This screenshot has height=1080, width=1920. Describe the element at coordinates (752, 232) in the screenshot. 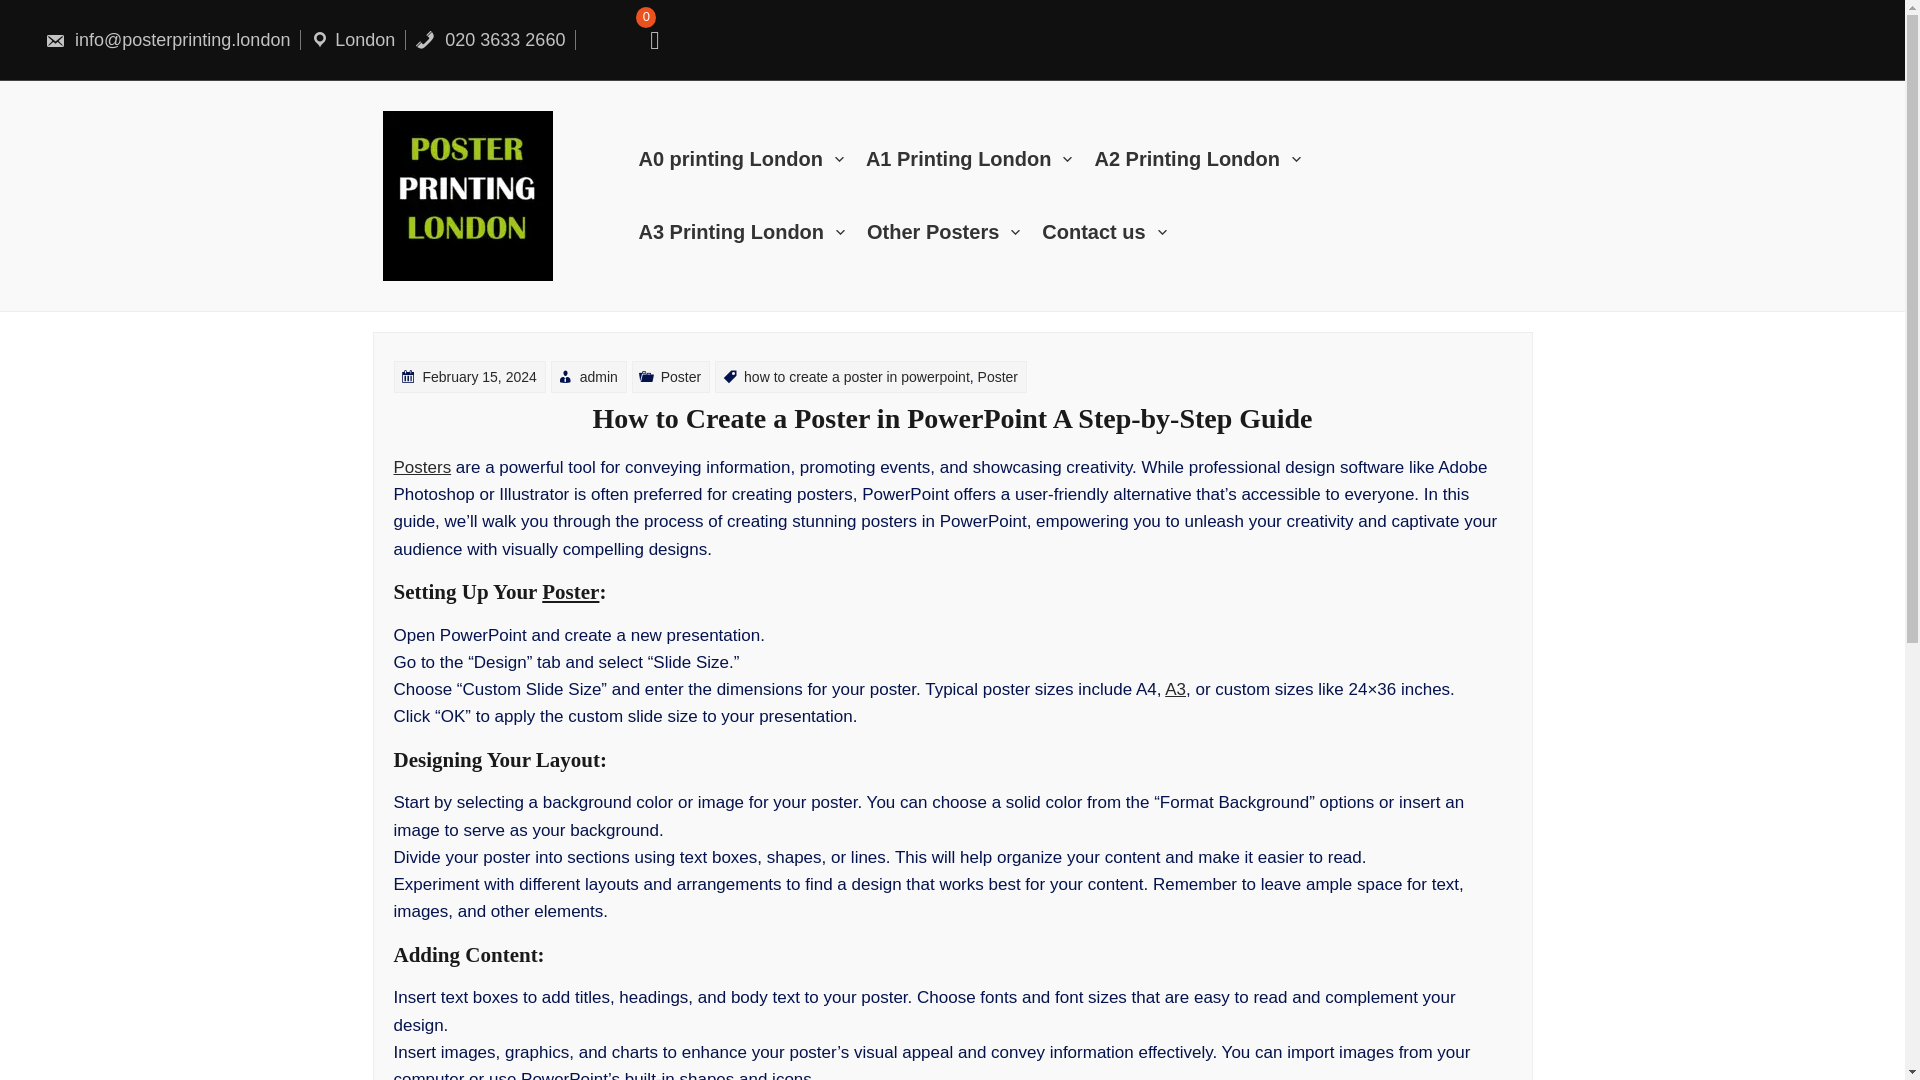

I see `A3 Printing London` at that location.